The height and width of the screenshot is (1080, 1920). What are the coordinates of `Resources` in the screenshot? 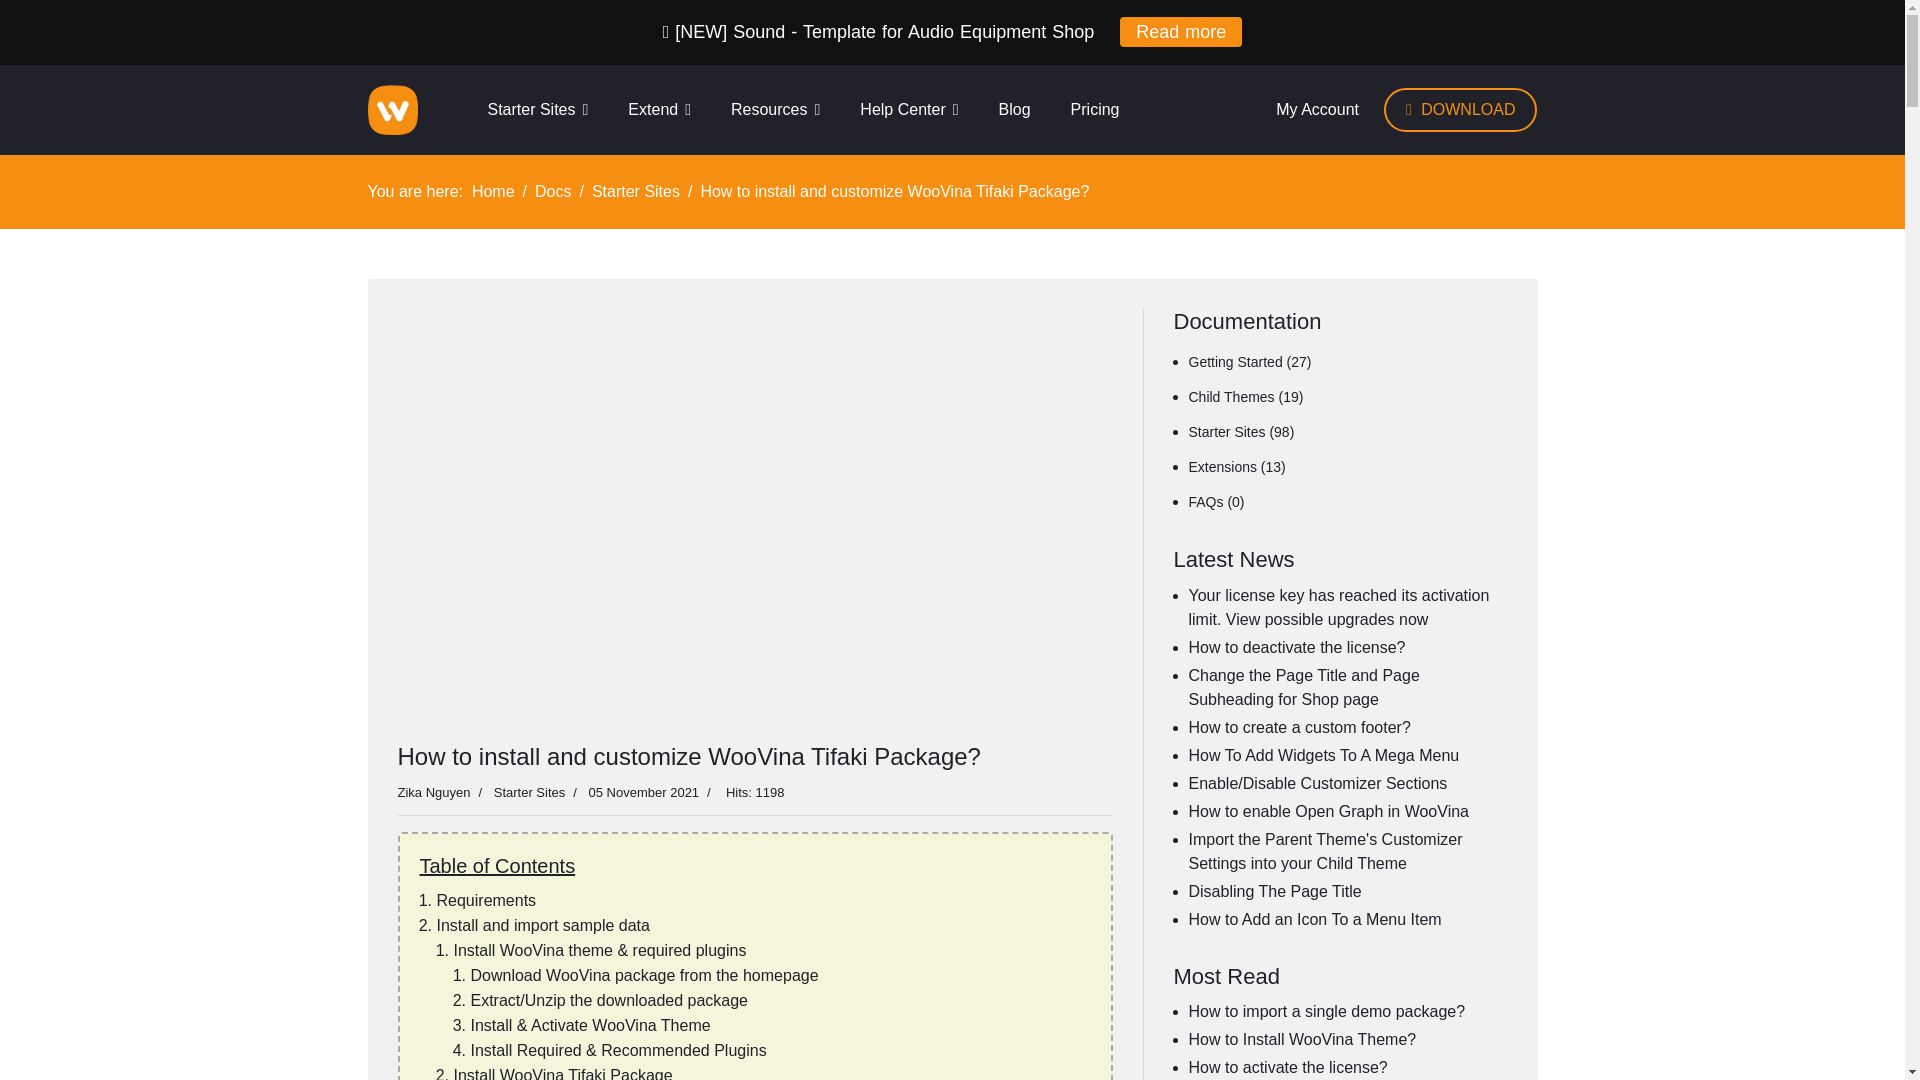 It's located at (776, 110).